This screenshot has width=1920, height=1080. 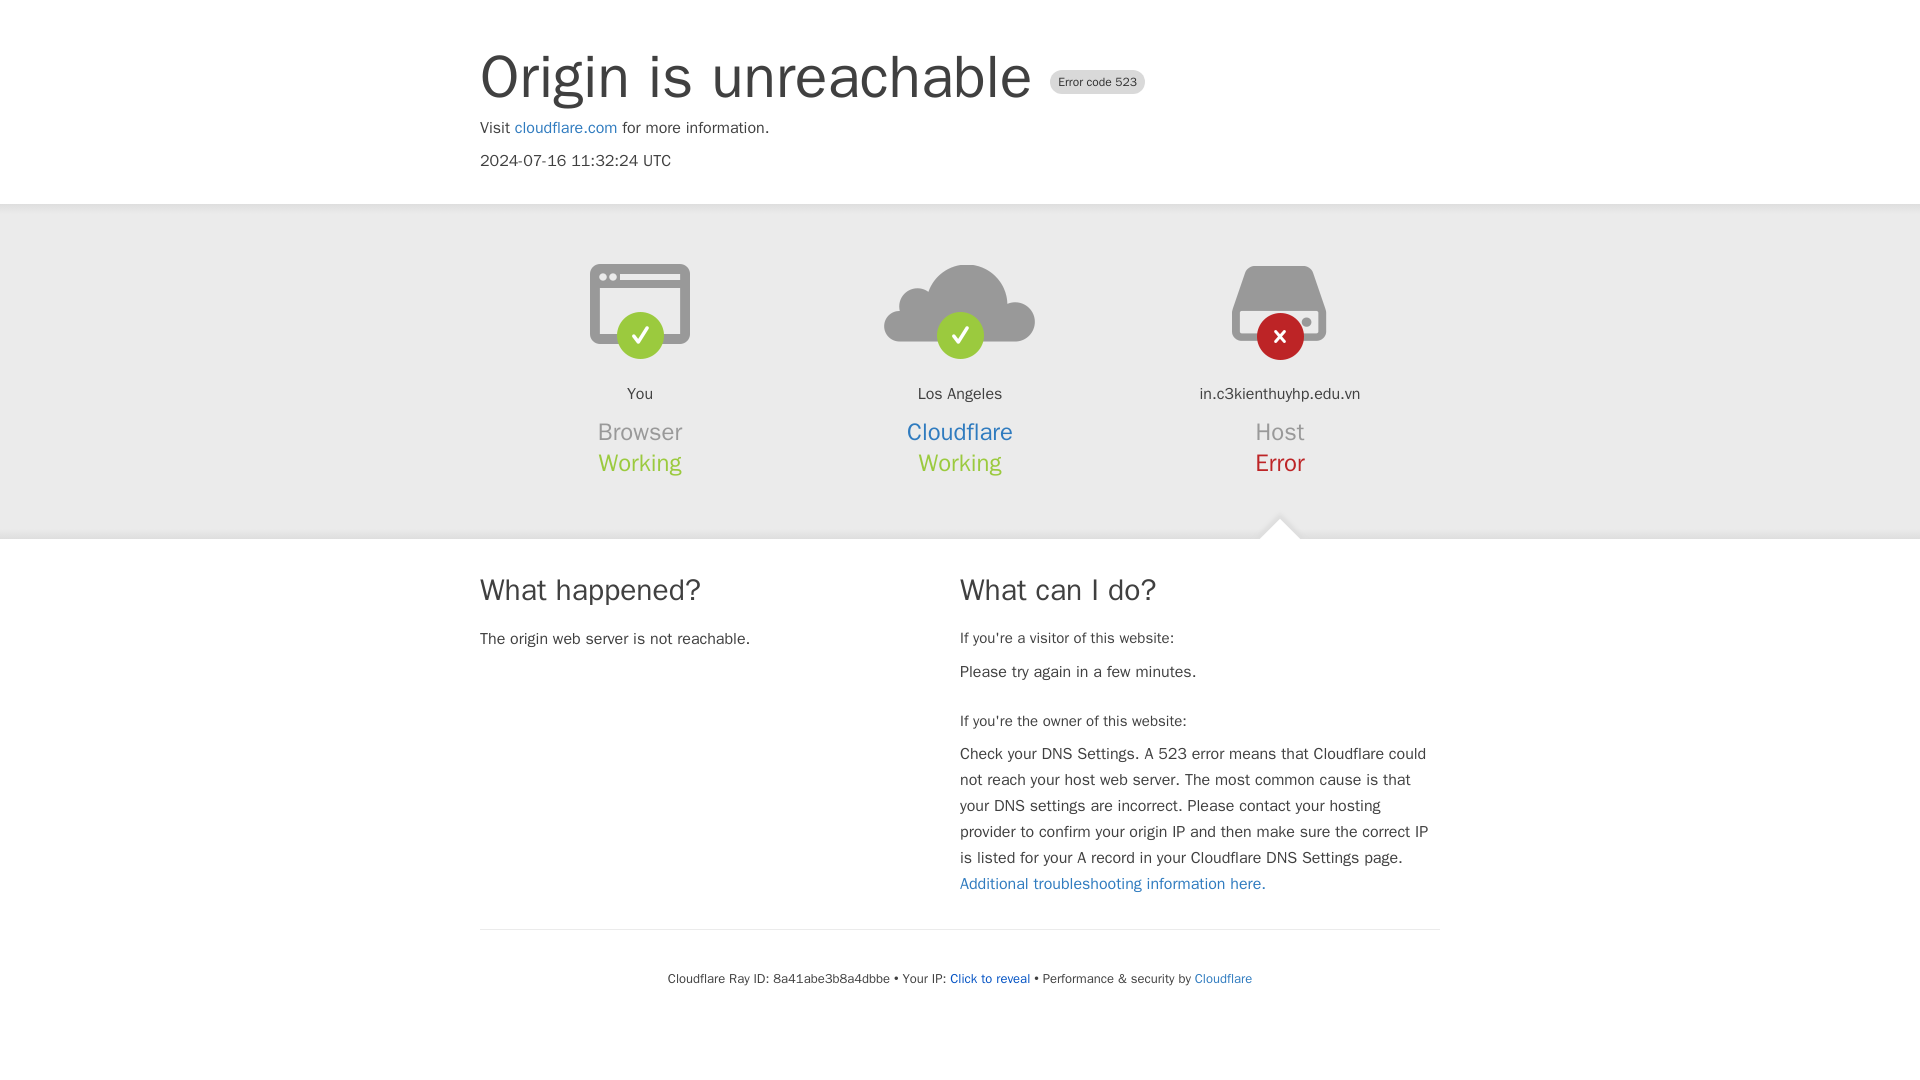 I want to click on Cloudflare, so click(x=1222, y=978).